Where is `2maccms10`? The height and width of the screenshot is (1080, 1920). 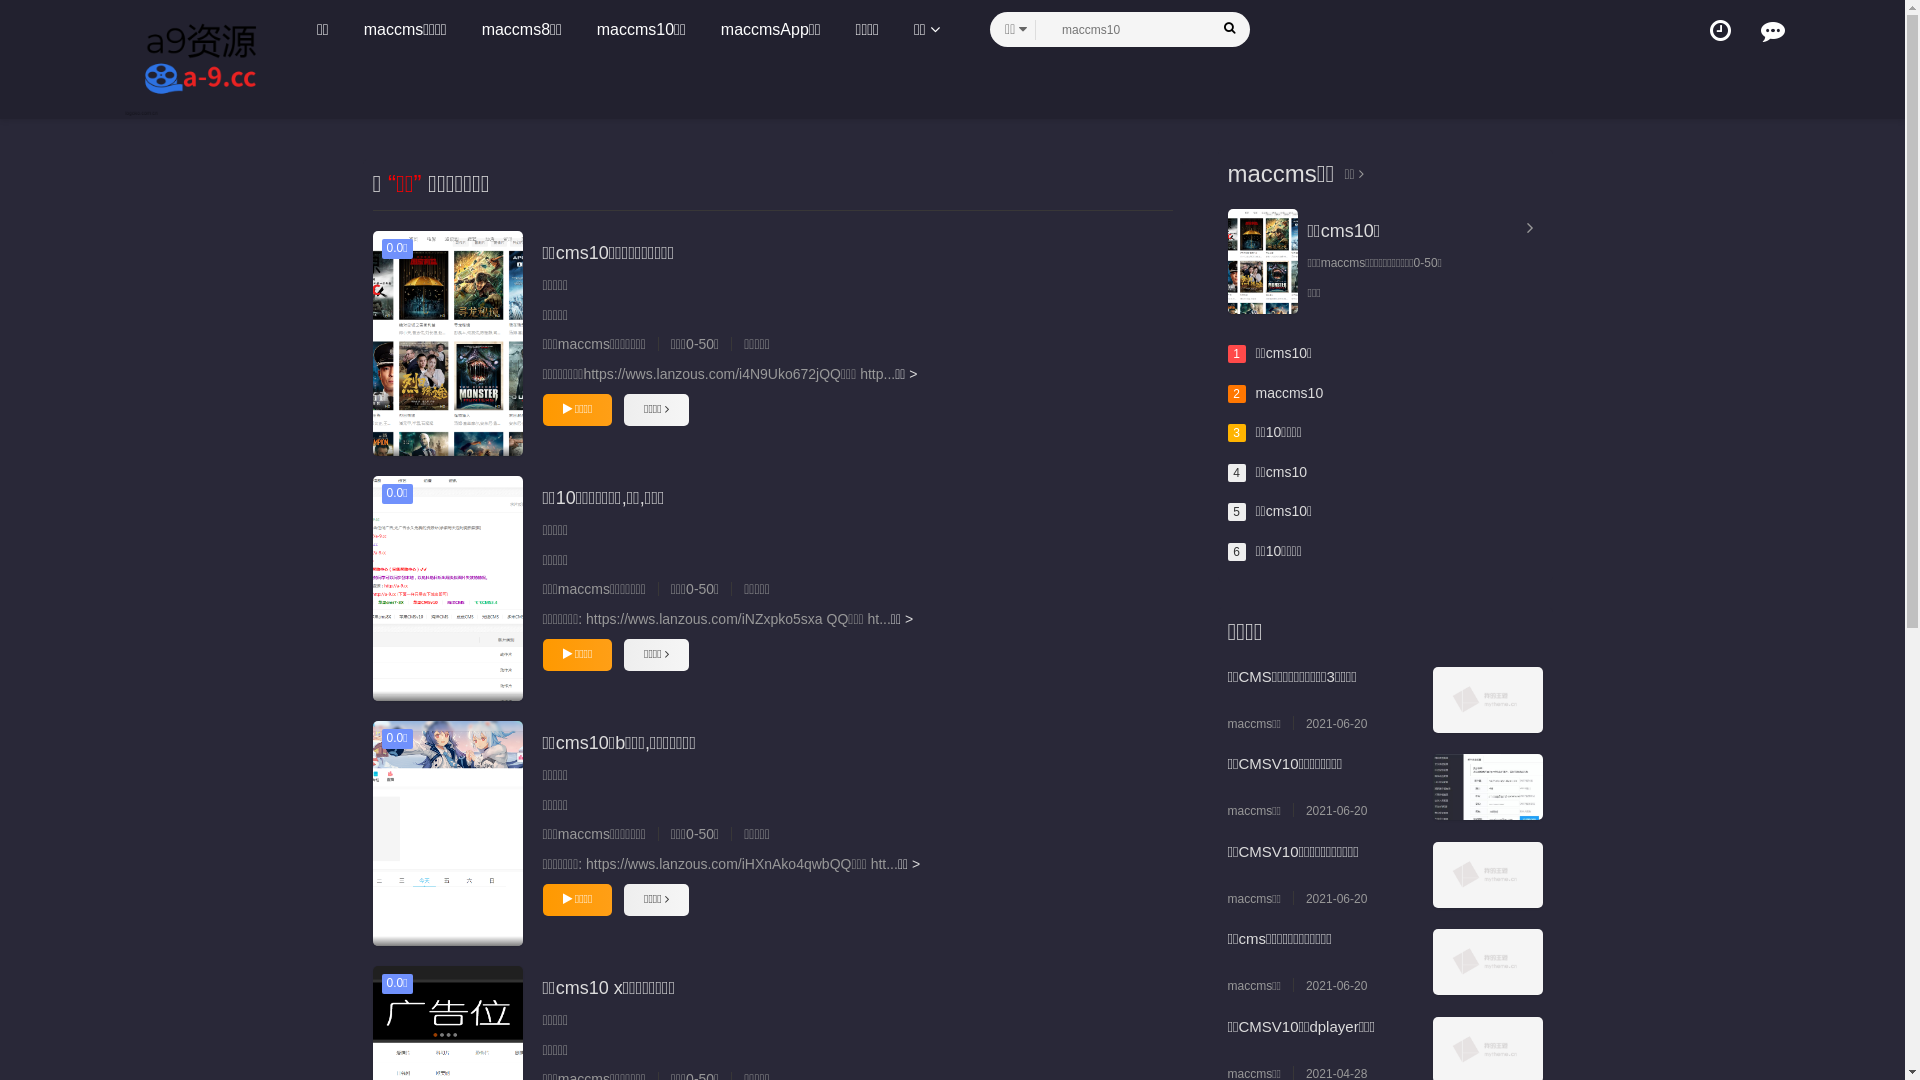
2maccms10 is located at coordinates (1386, 394).